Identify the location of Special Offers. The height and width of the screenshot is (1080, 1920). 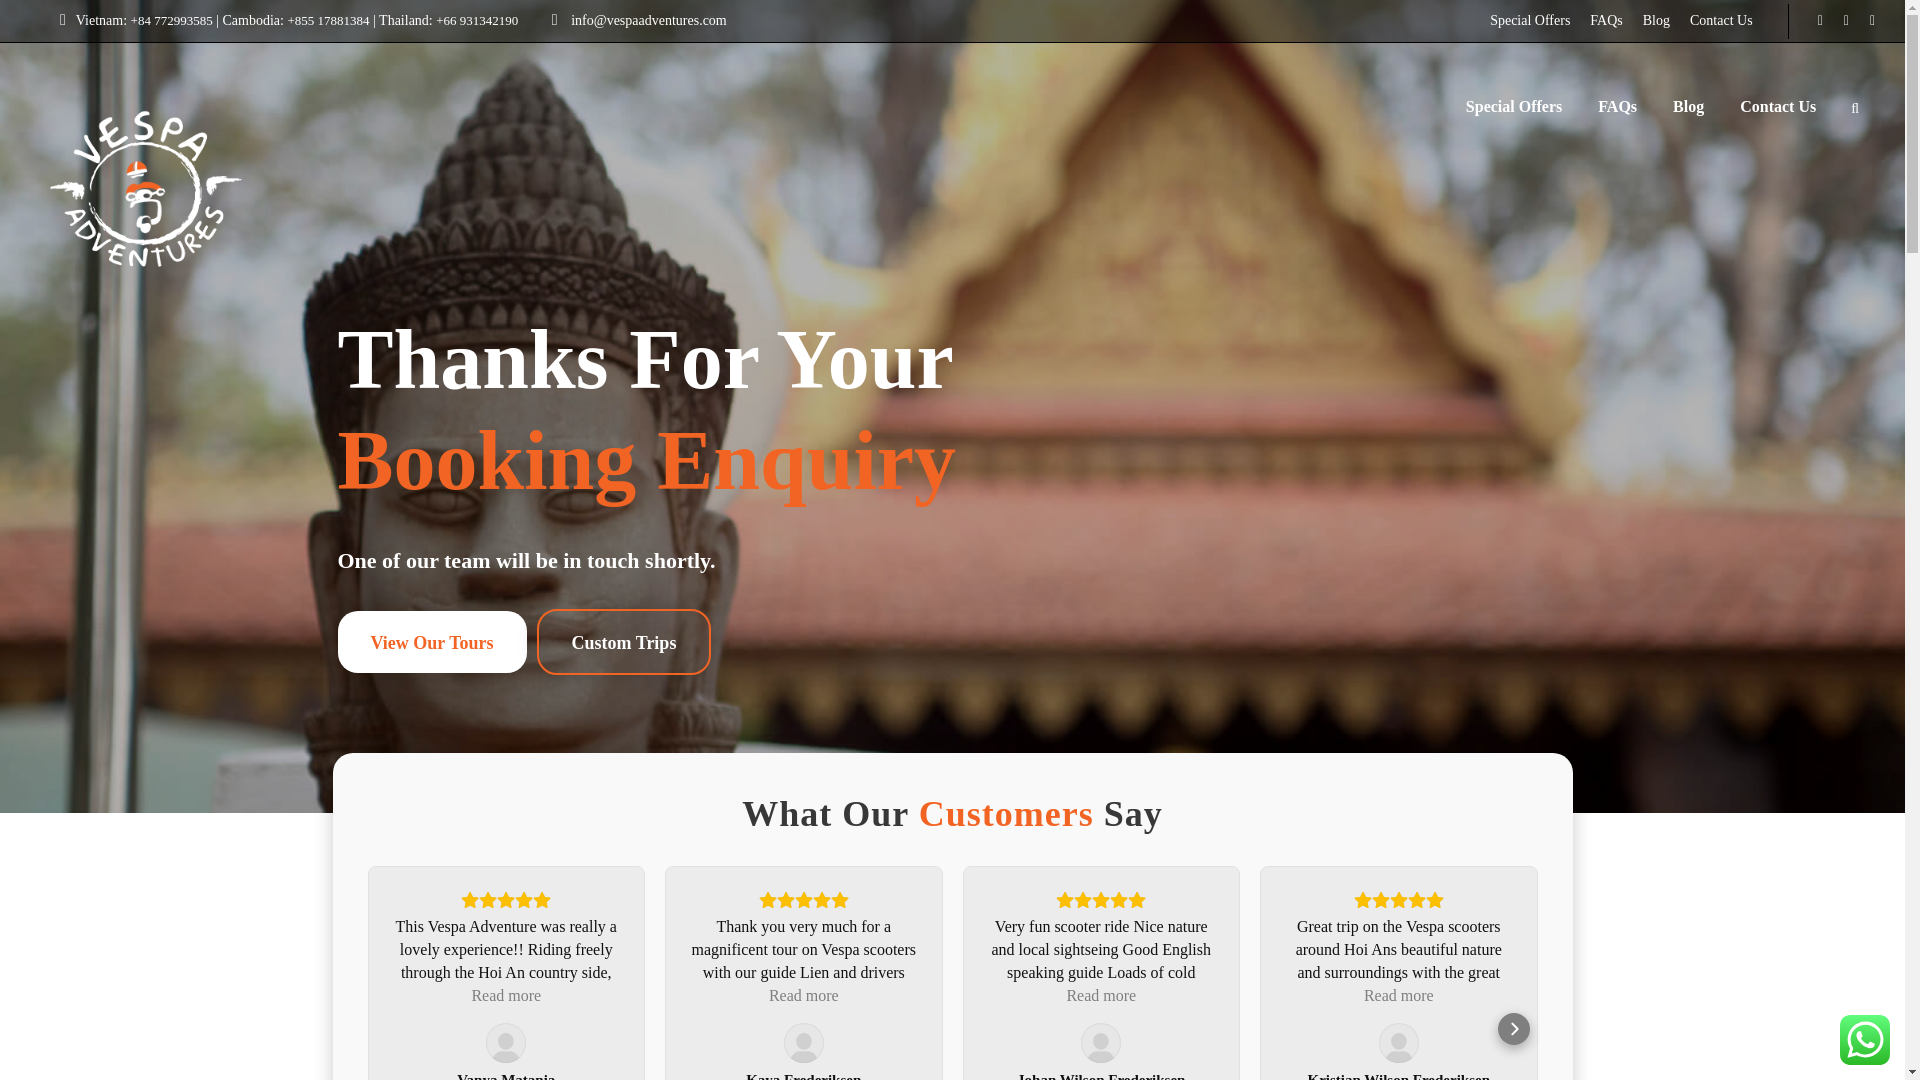
(1530, 20).